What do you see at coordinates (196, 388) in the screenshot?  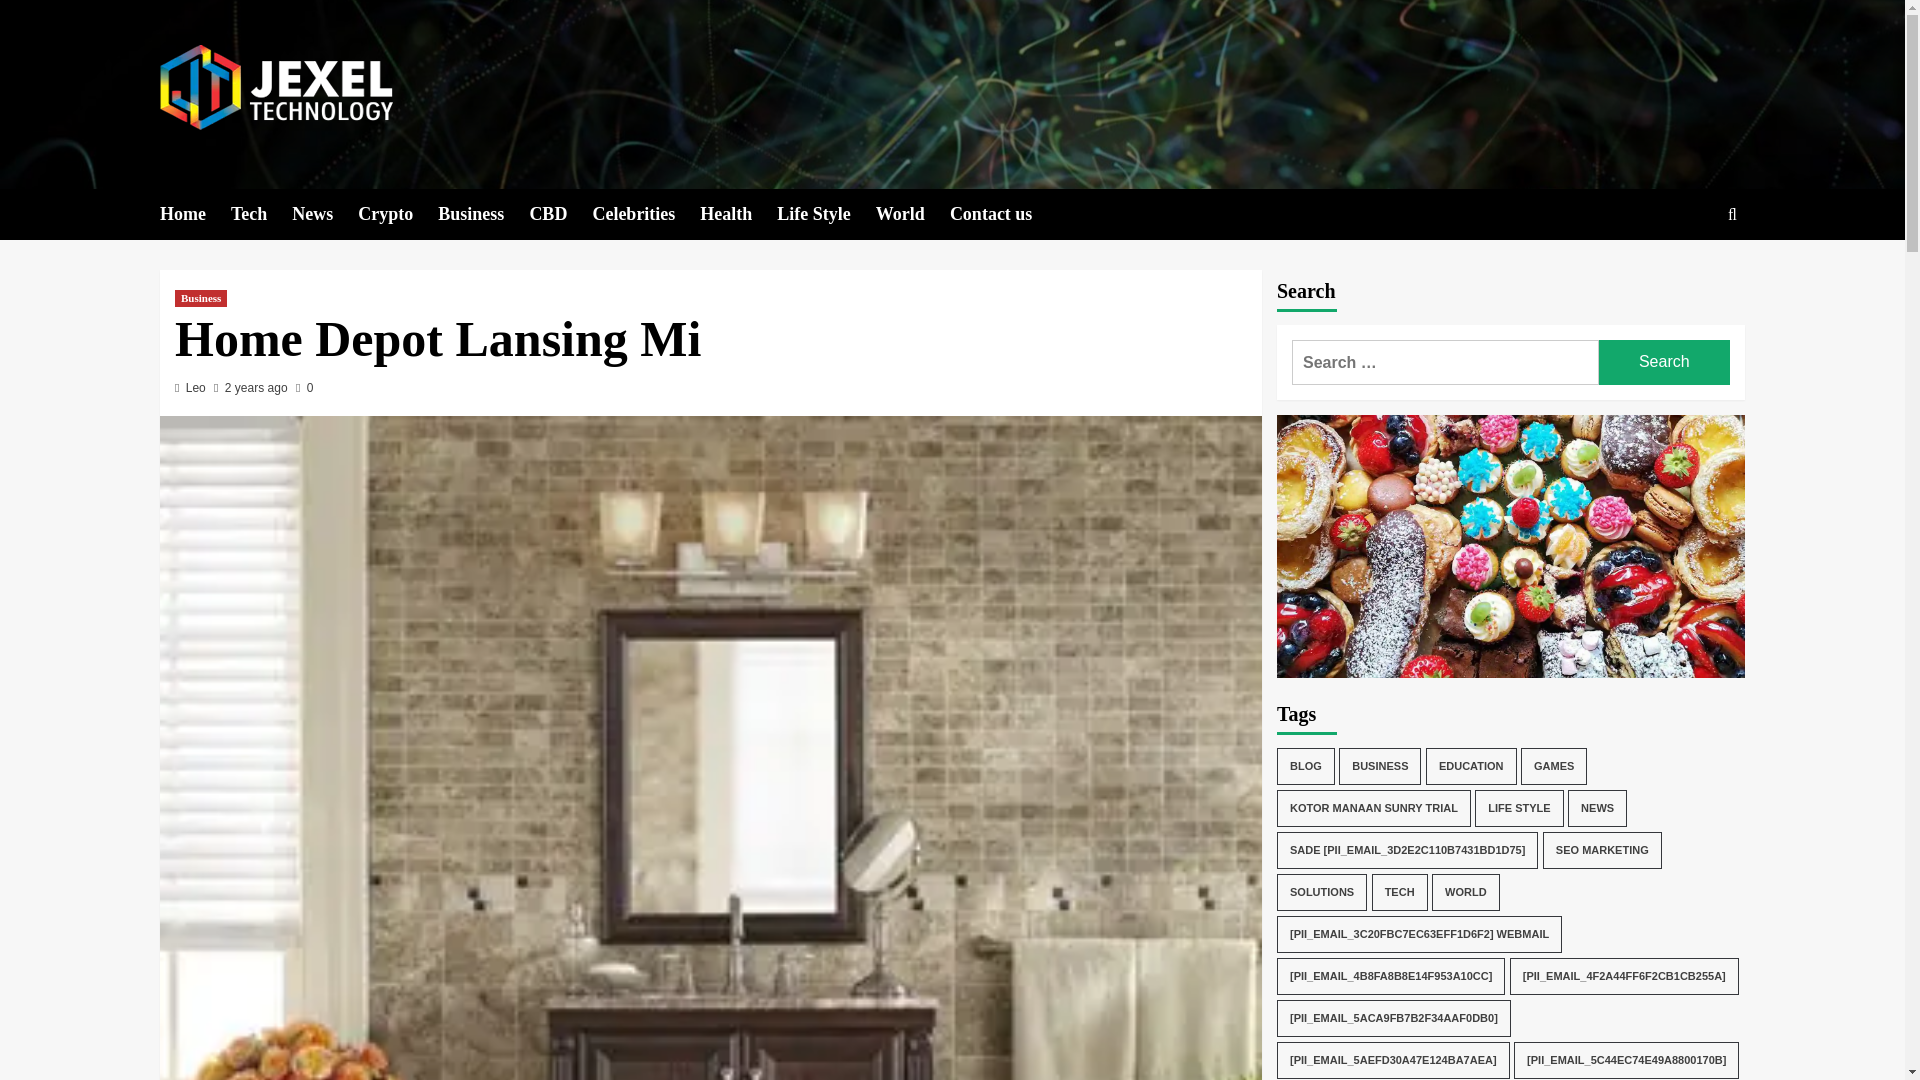 I see `Leo` at bounding box center [196, 388].